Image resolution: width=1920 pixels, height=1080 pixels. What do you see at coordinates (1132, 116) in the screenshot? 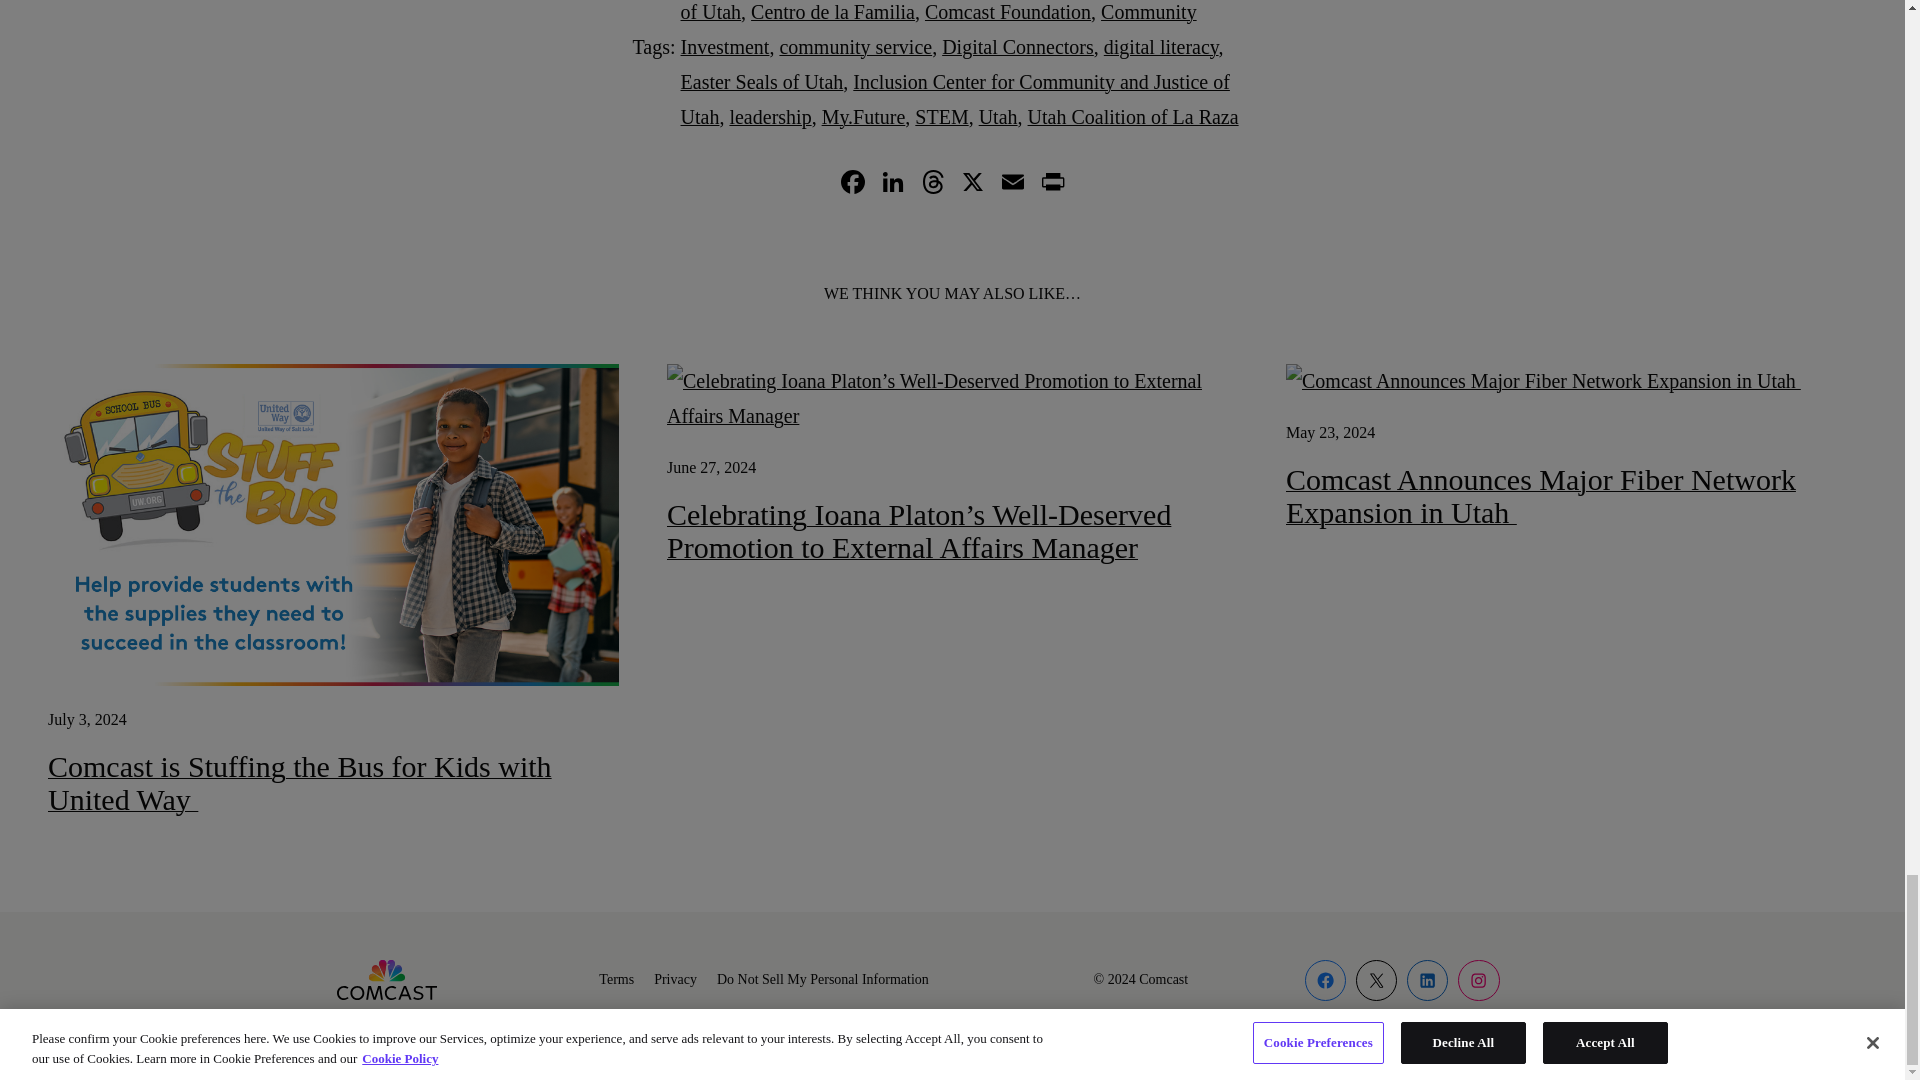
I see `Utah Coalition of La Raza` at bounding box center [1132, 116].